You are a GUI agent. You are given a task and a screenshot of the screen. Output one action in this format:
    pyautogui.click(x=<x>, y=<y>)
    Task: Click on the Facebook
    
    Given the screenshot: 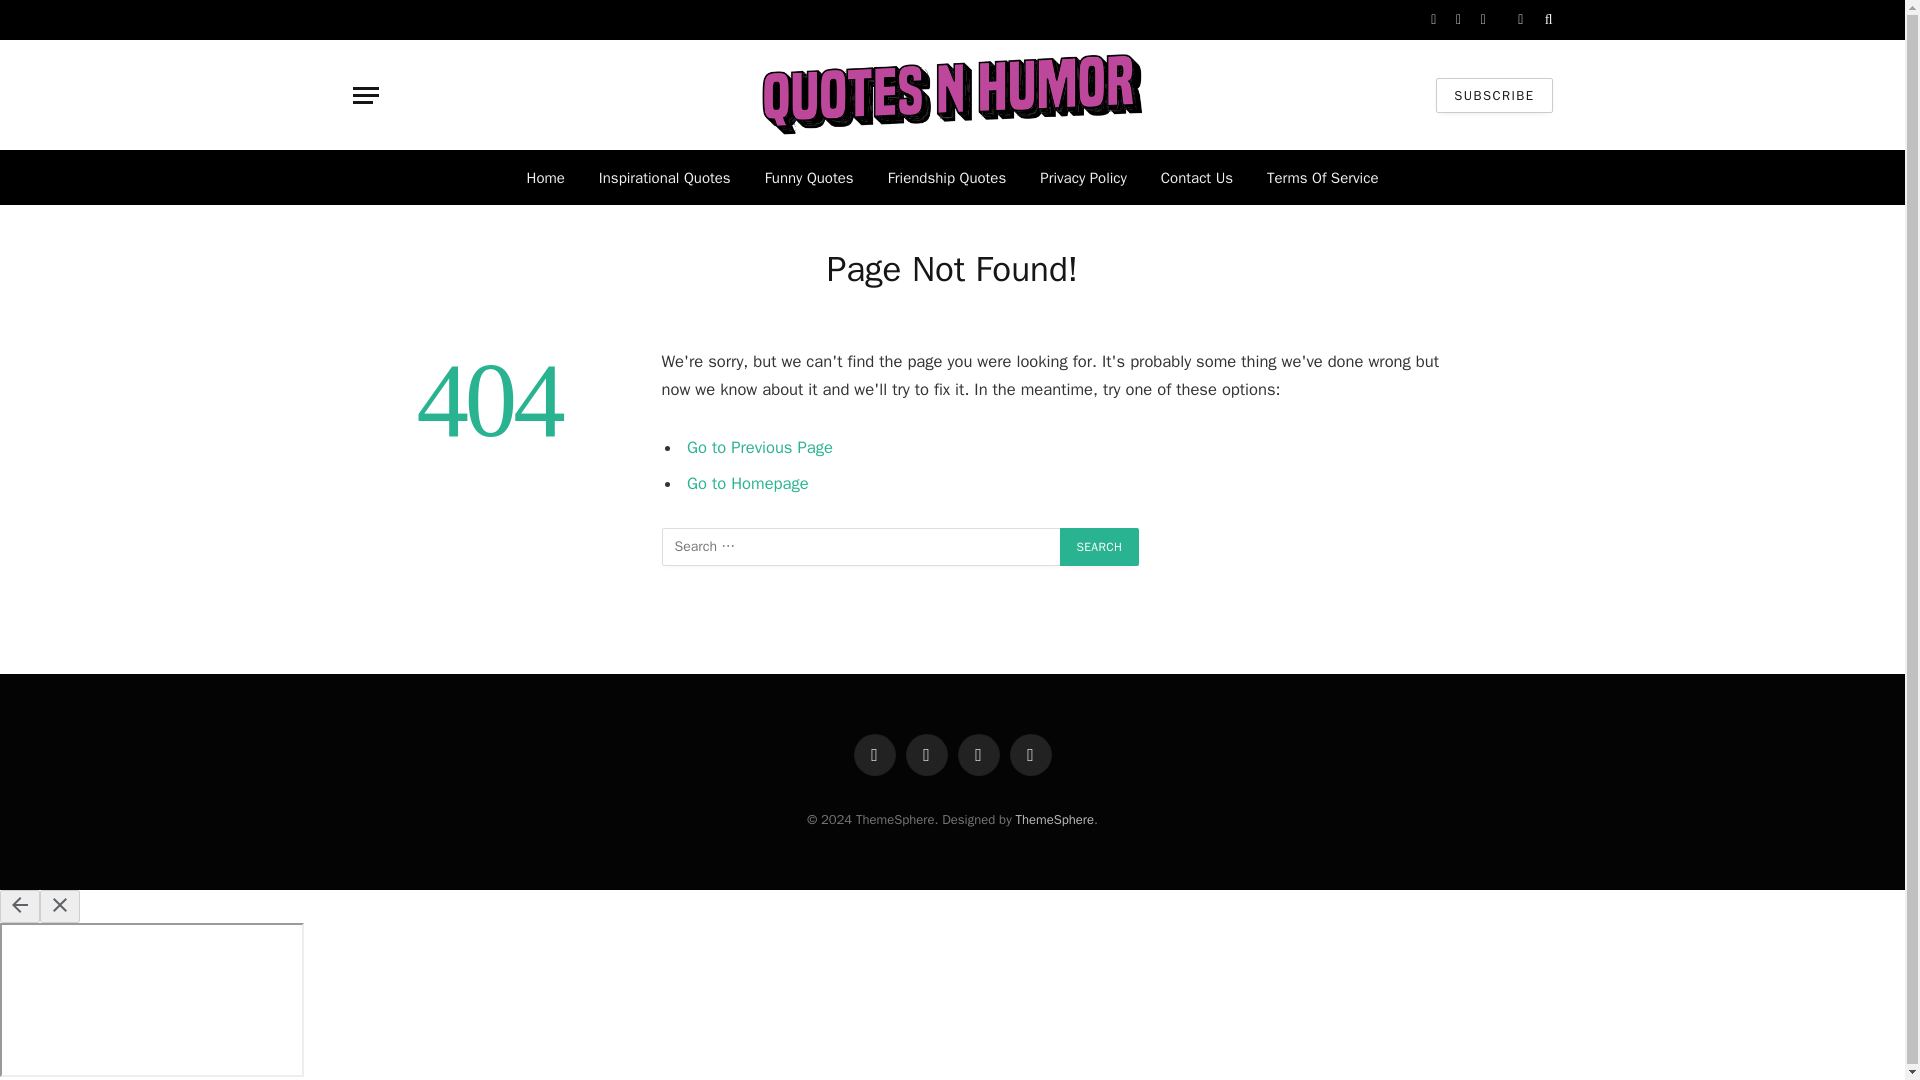 What is the action you would take?
    pyautogui.click(x=875, y=755)
    